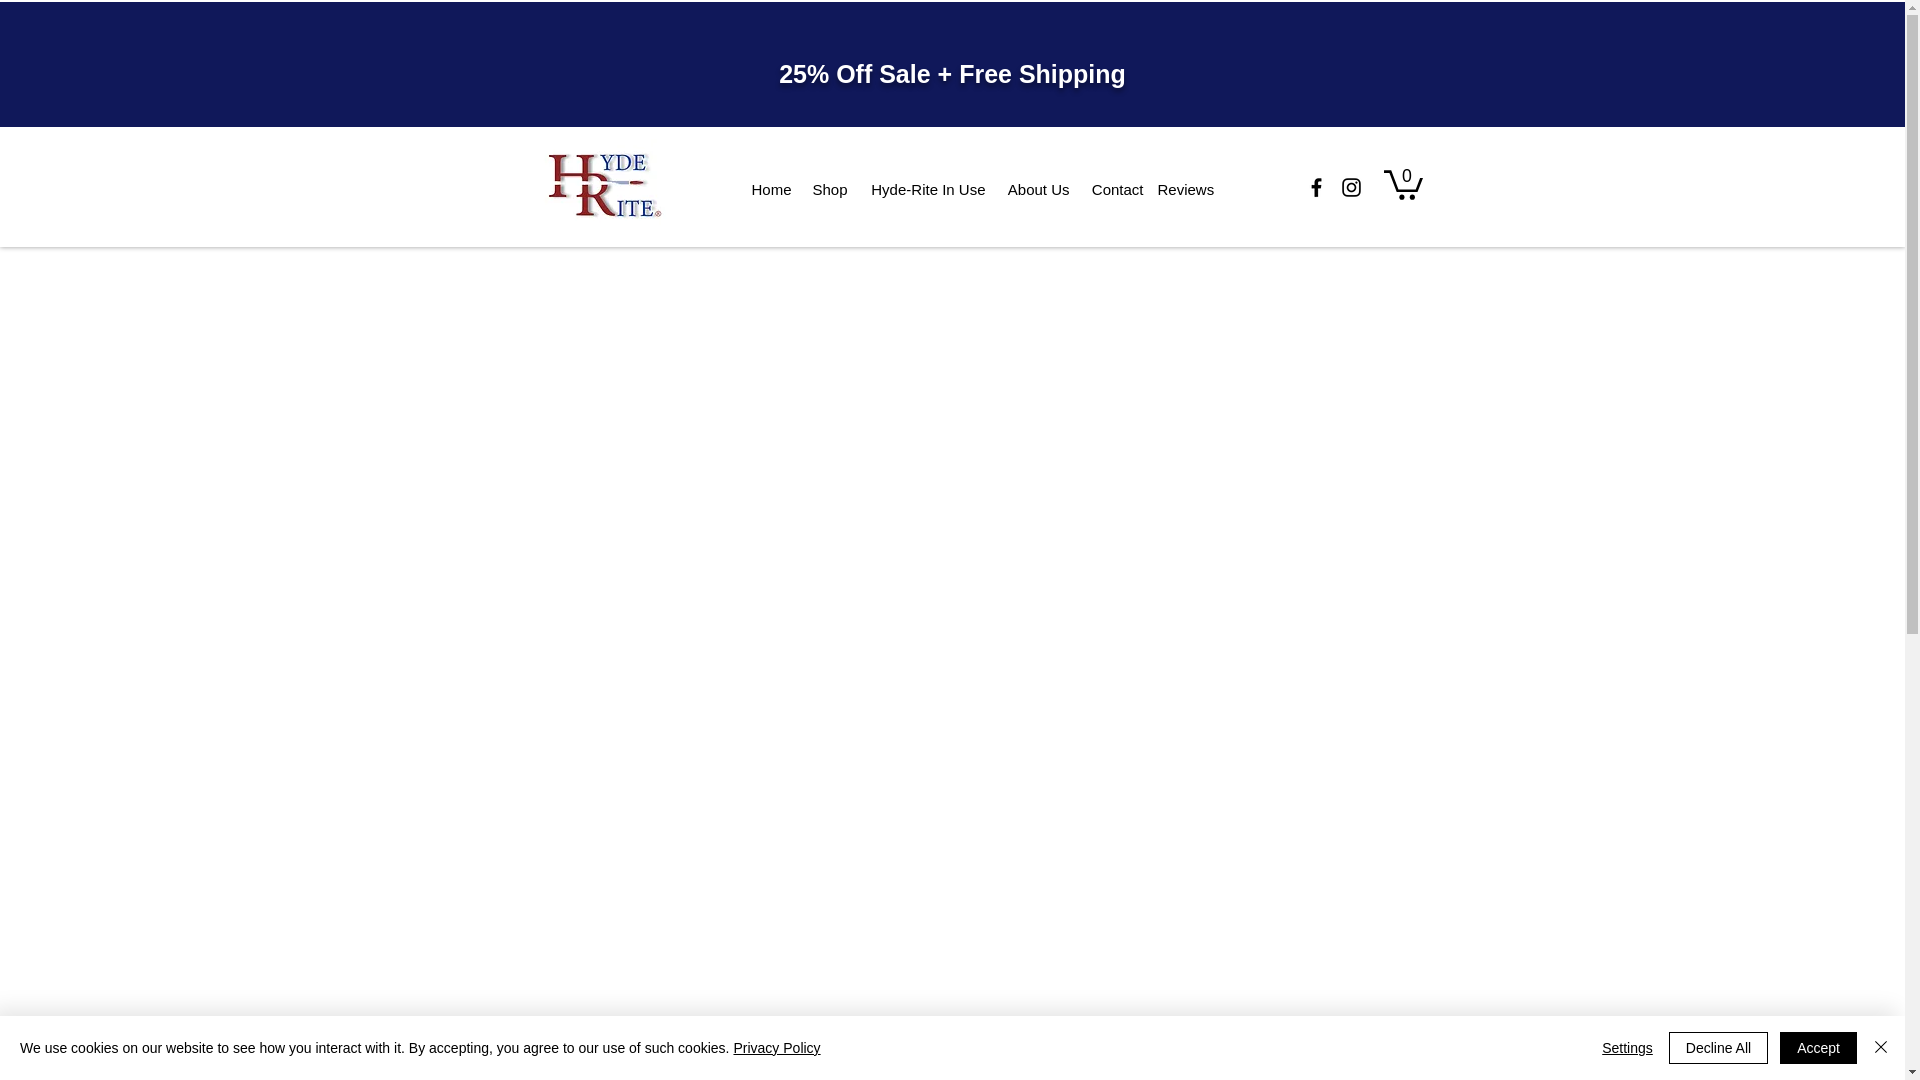 The height and width of the screenshot is (1080, 1920). I want to click on Decline All, so click(1718, 1048).